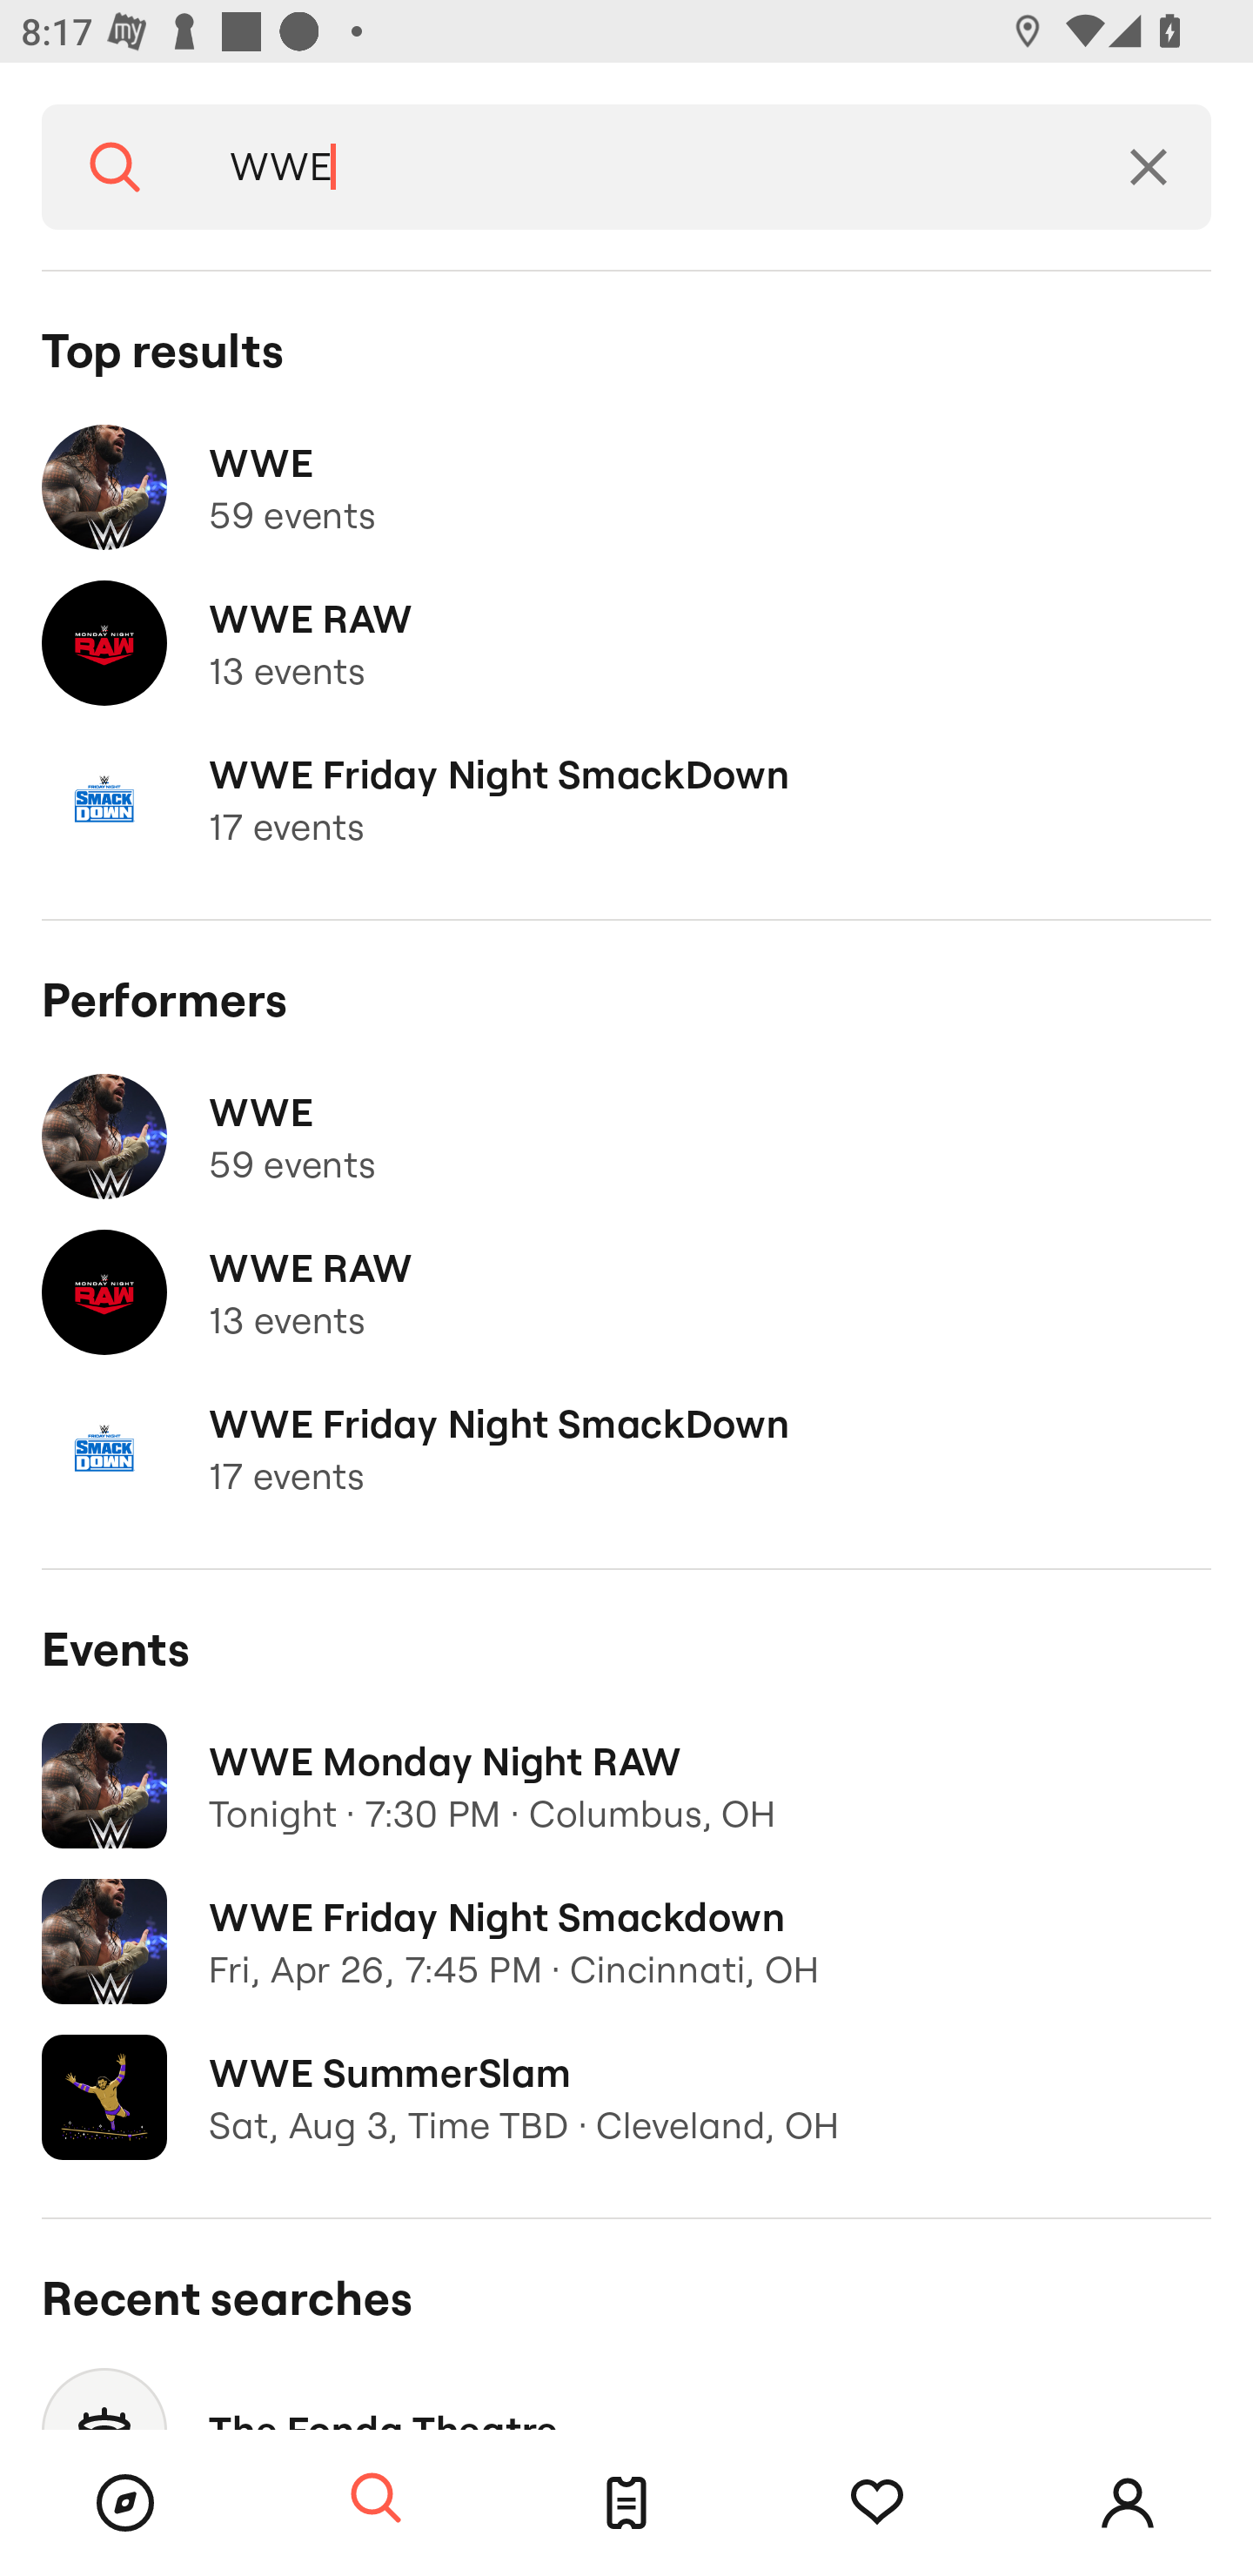  I want to click on WWE Friday Night SmackDown 17 events, so click(626, 799).